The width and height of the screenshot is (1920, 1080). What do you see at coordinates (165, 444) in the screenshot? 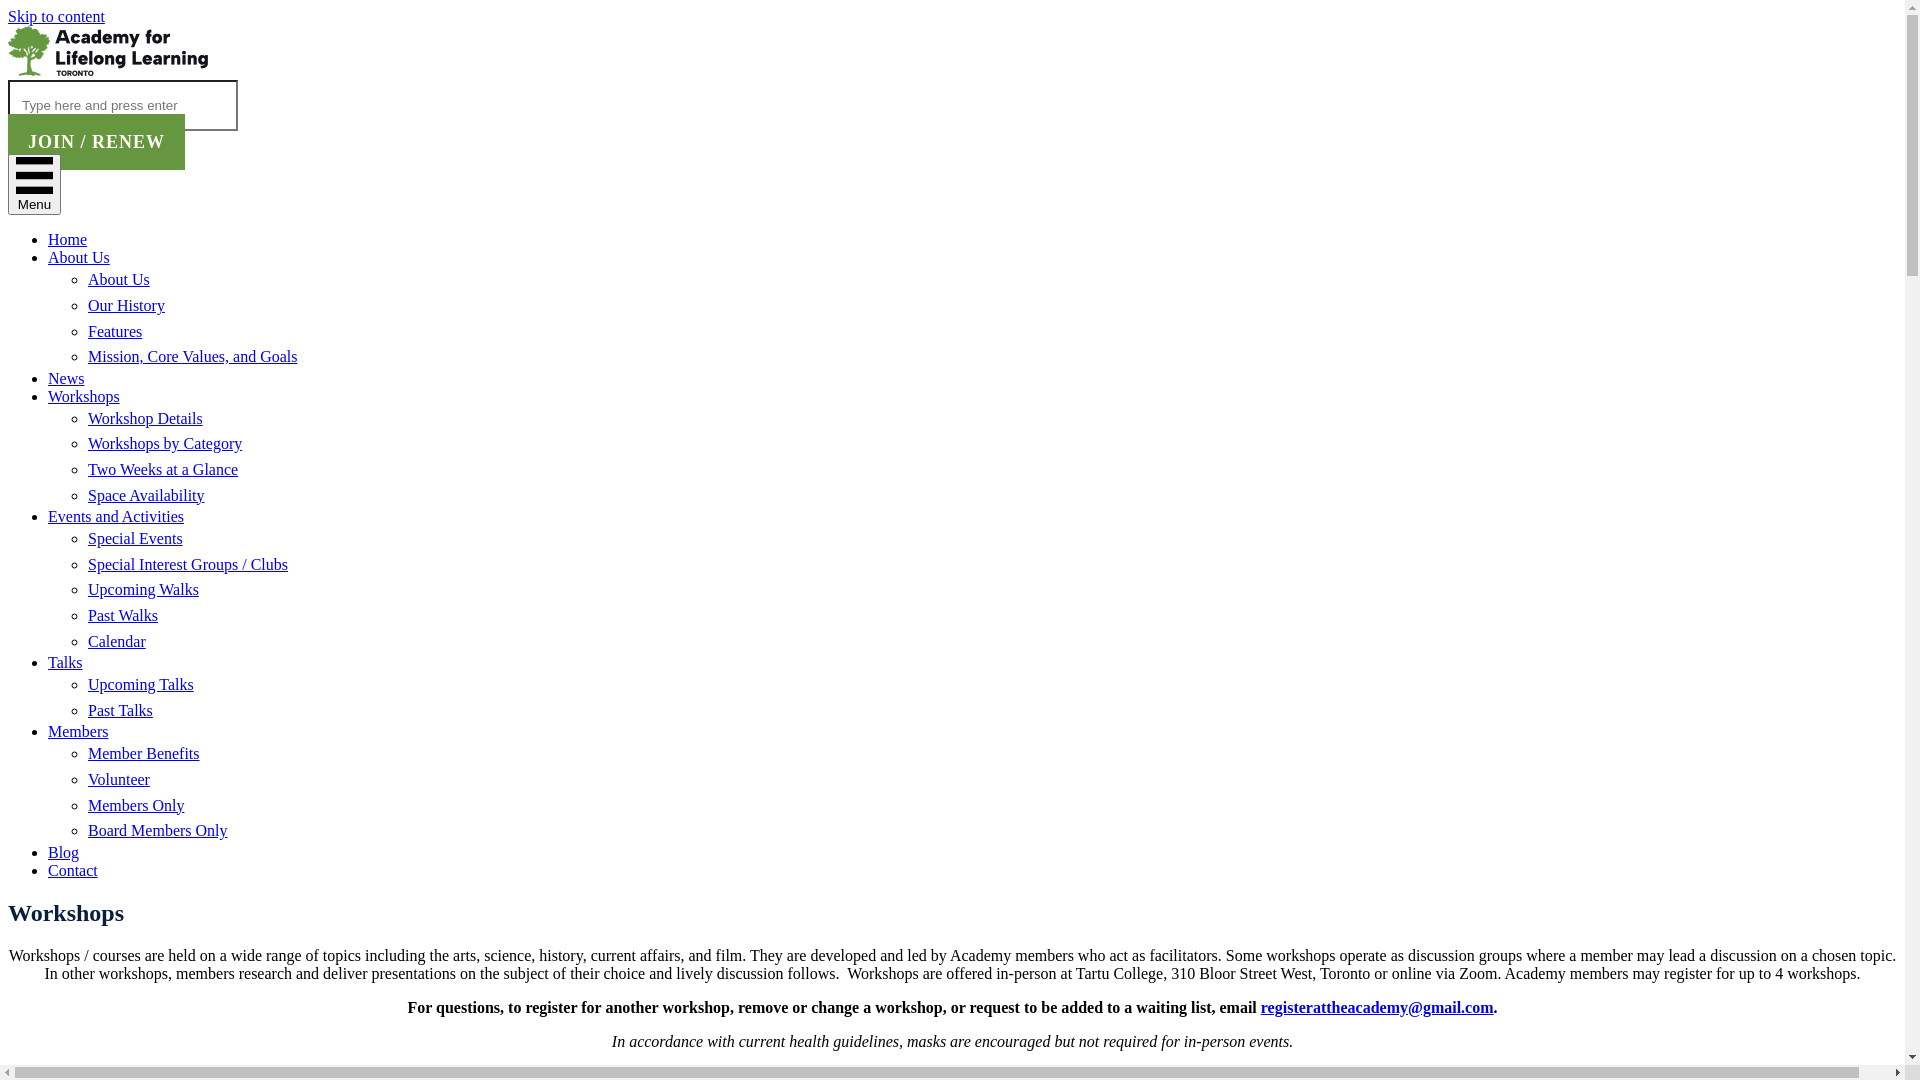
I see `Workshops by Category` at bounding box center [165, 444].